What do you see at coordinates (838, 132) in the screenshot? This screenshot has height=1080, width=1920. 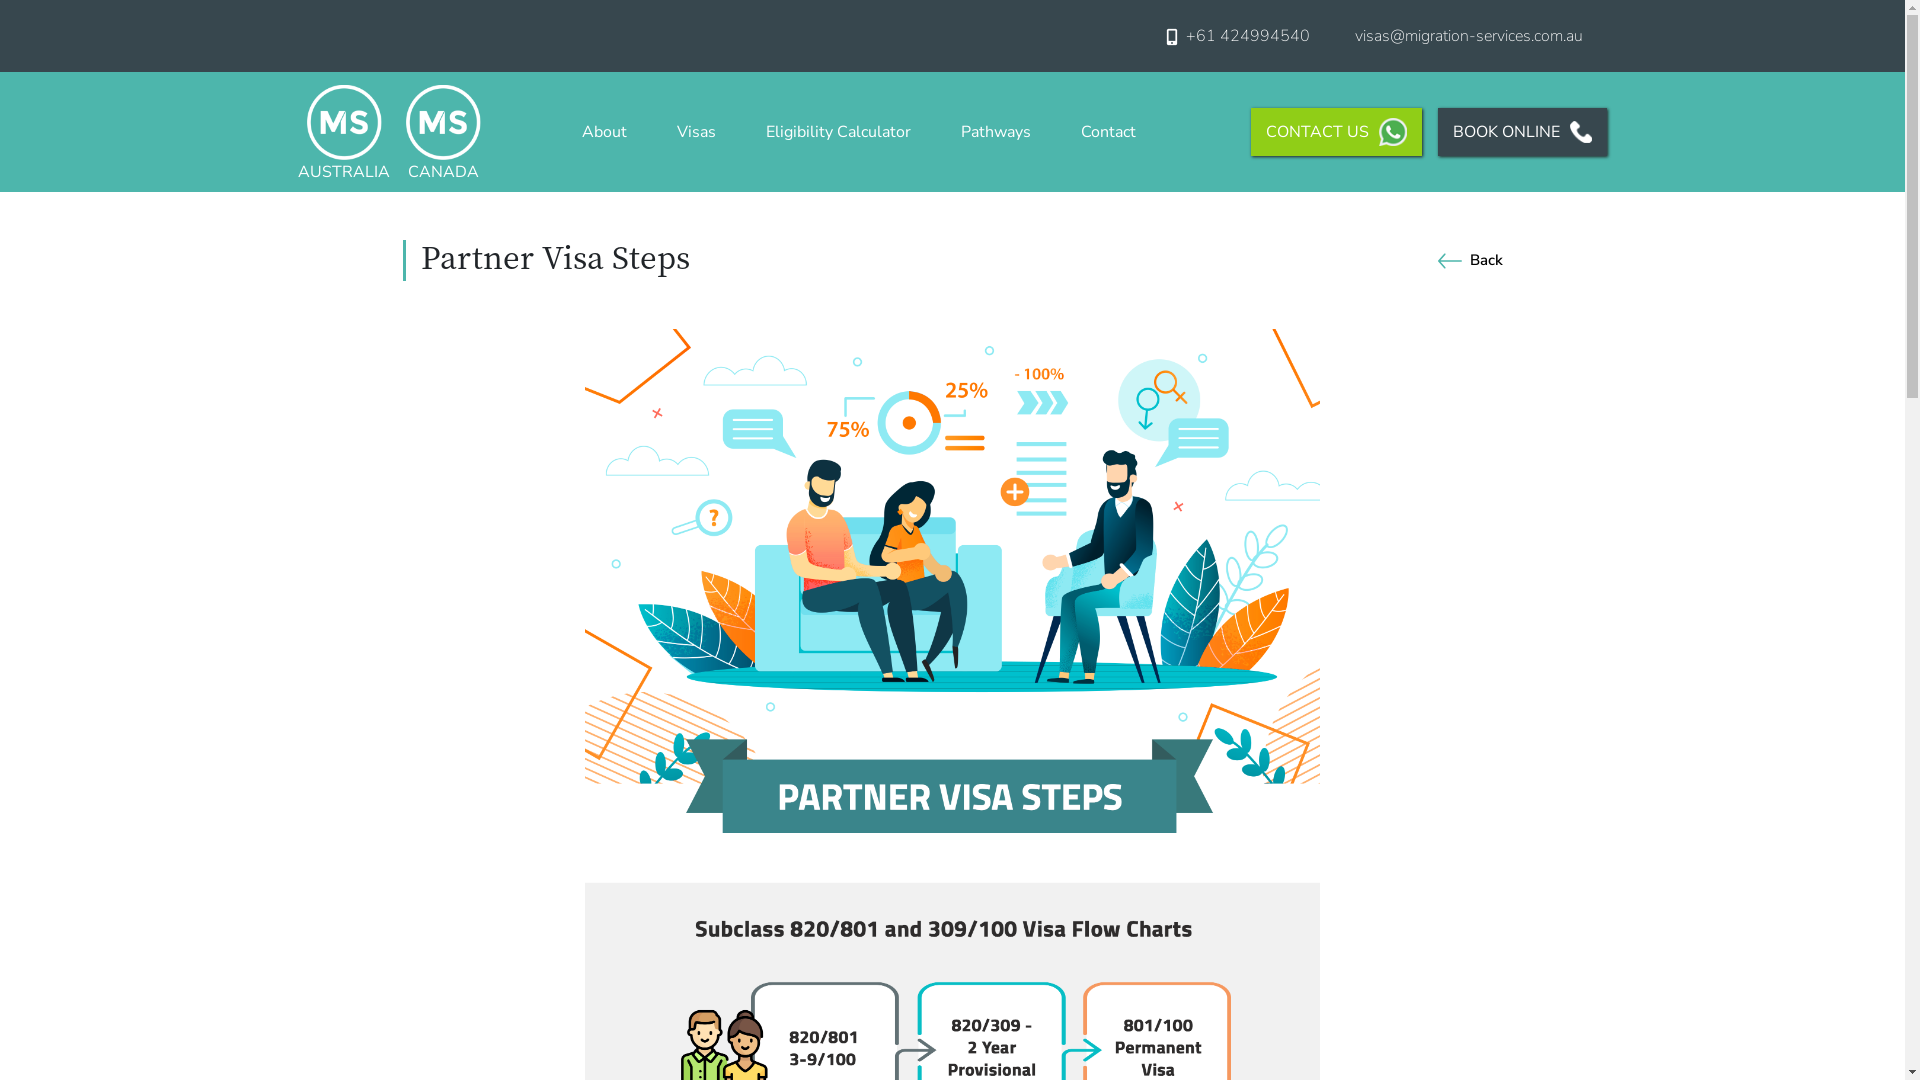 I see `Eligibility Calculator` at bounding box center [838, 132].